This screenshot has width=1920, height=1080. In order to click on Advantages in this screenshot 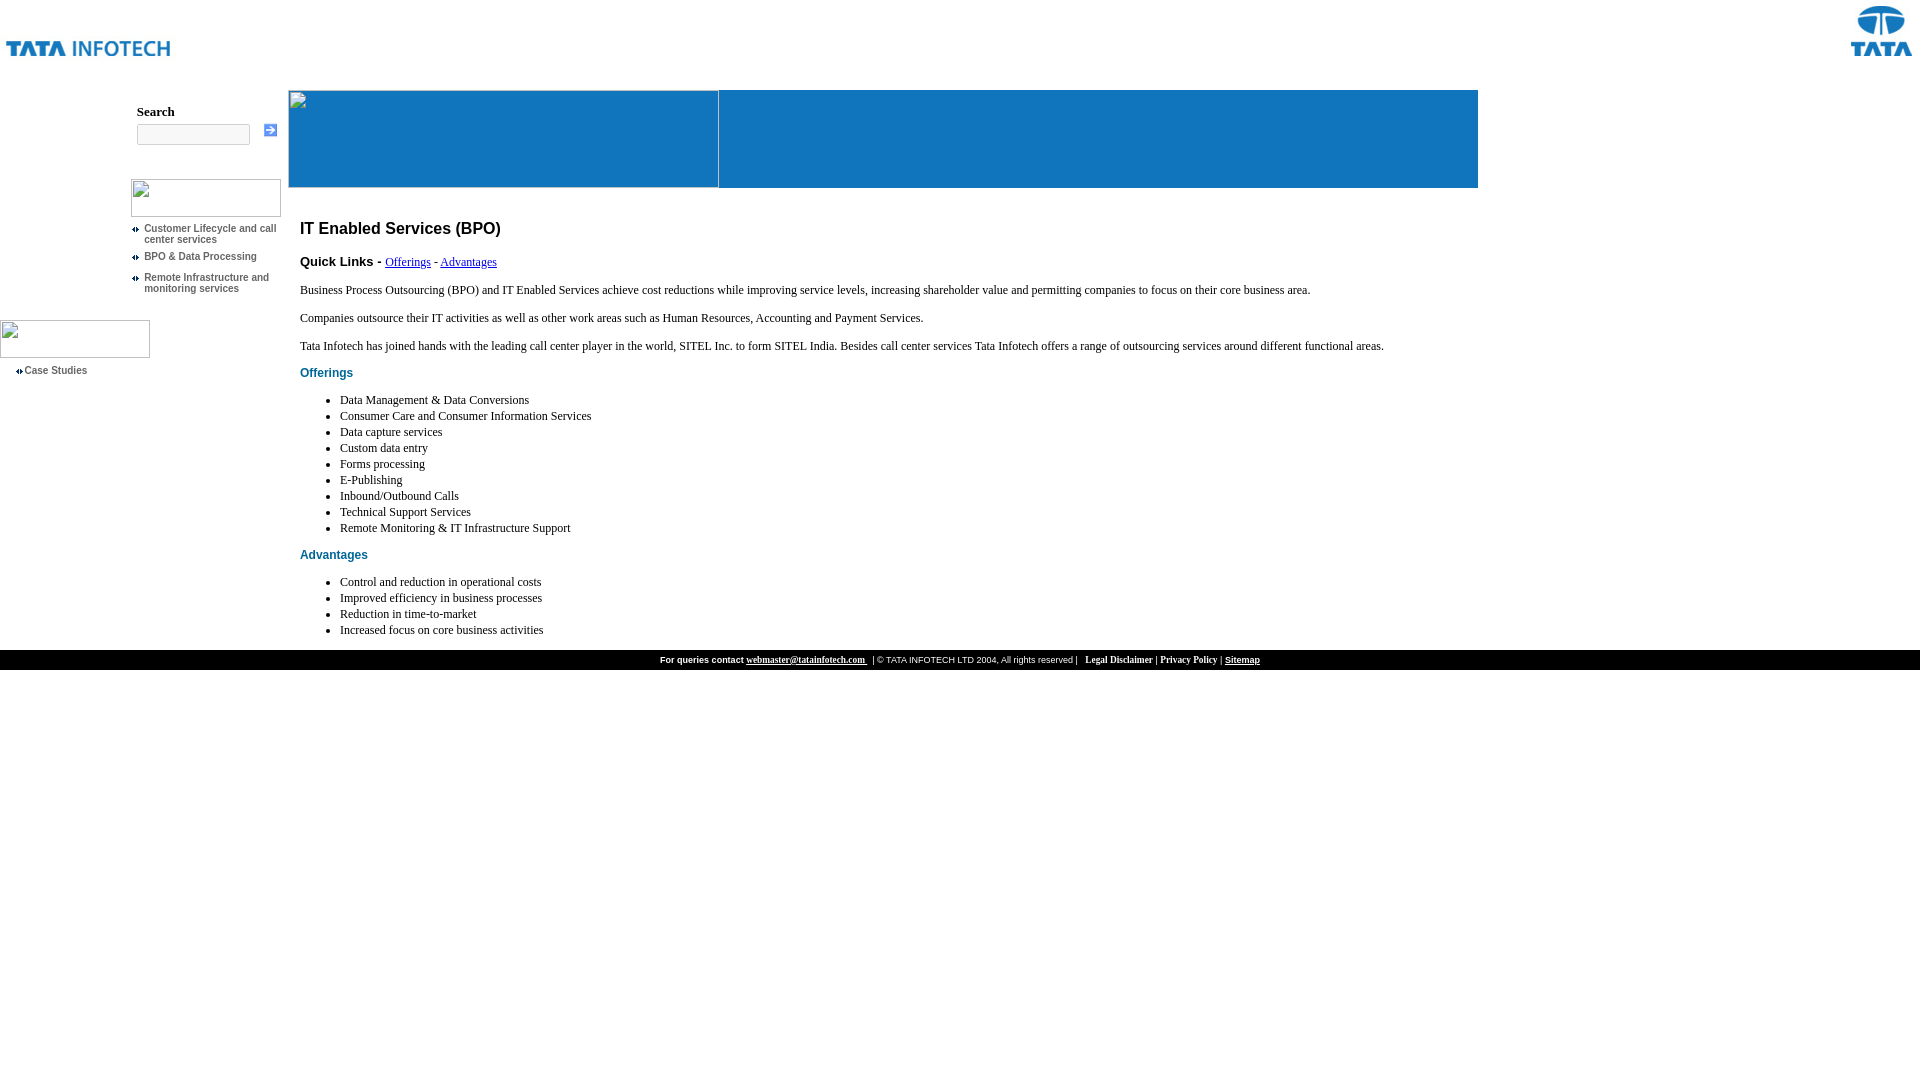, I will do `click(468, 261)`.